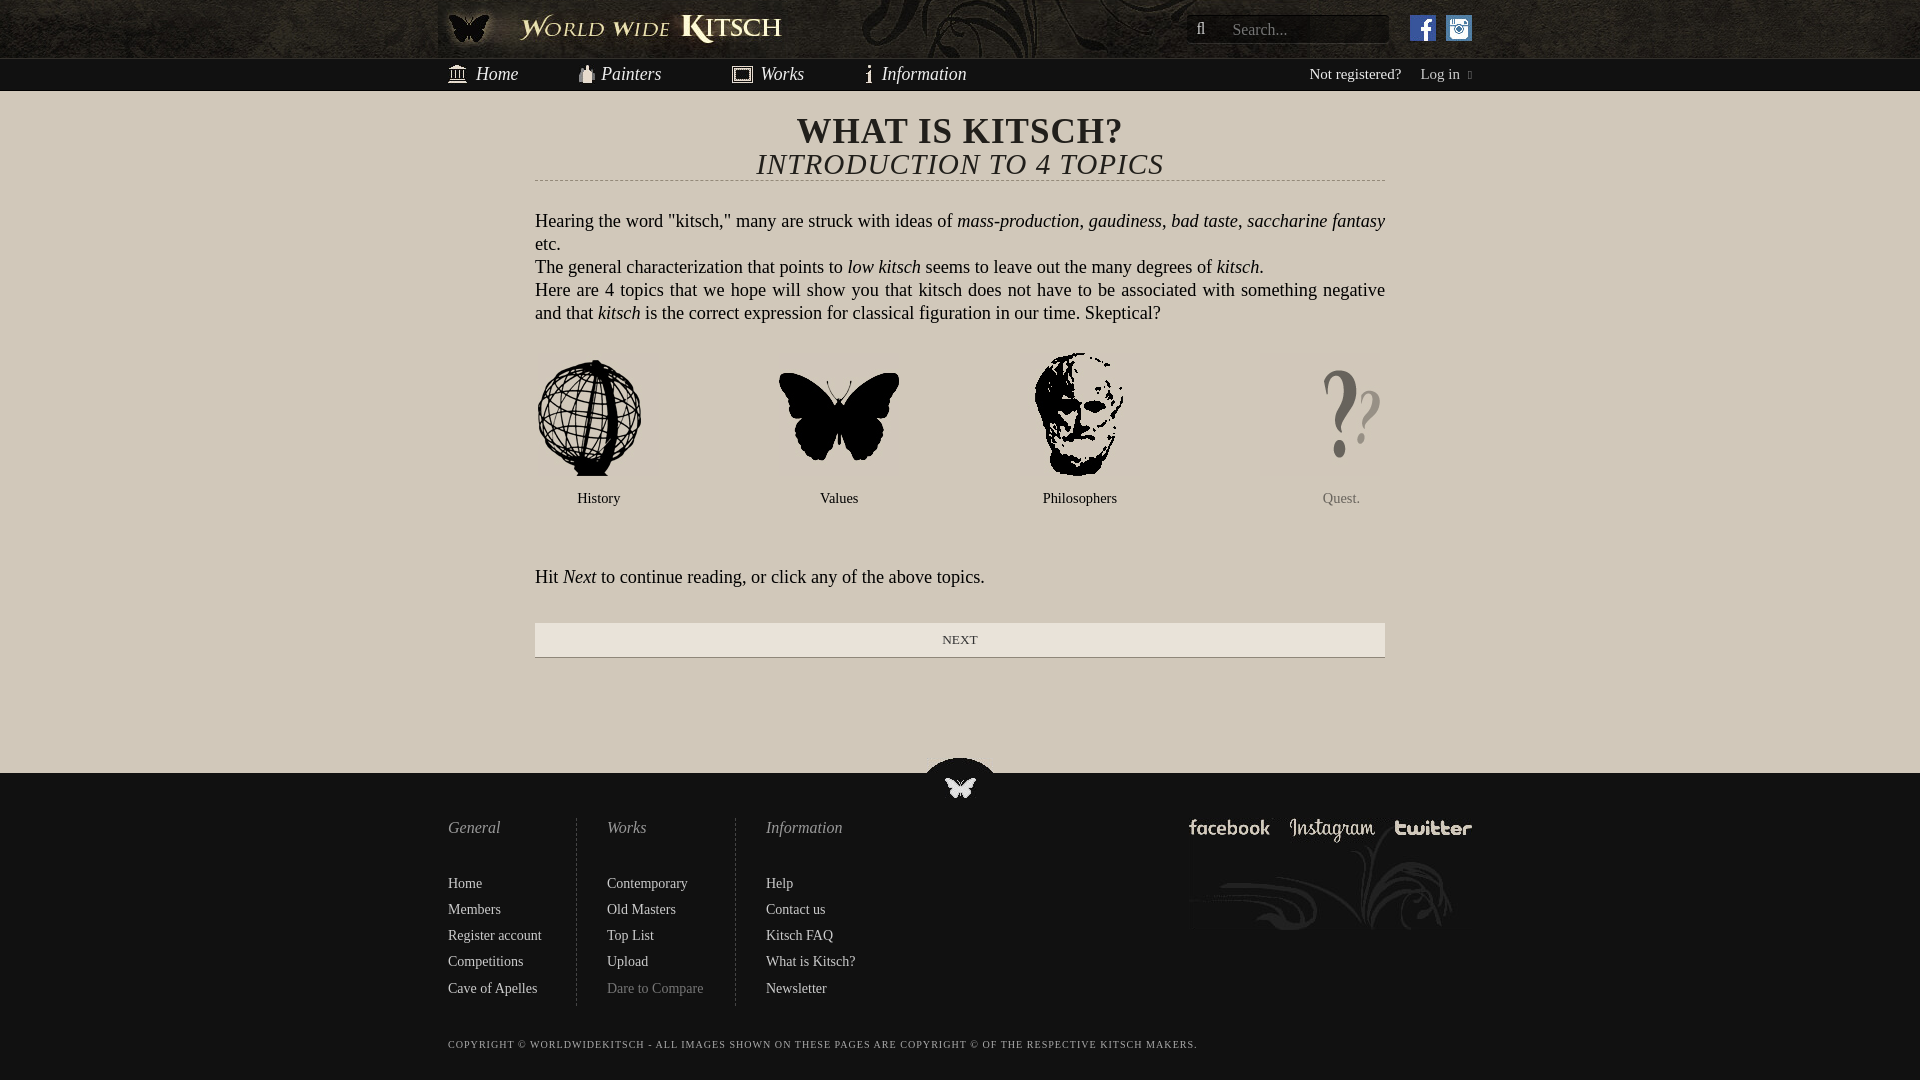 This screenshot has width=1920, height=1080. Describe the element at coordinates (810, 960) in the screenshot. I see `What is Kitsch?` at that location.